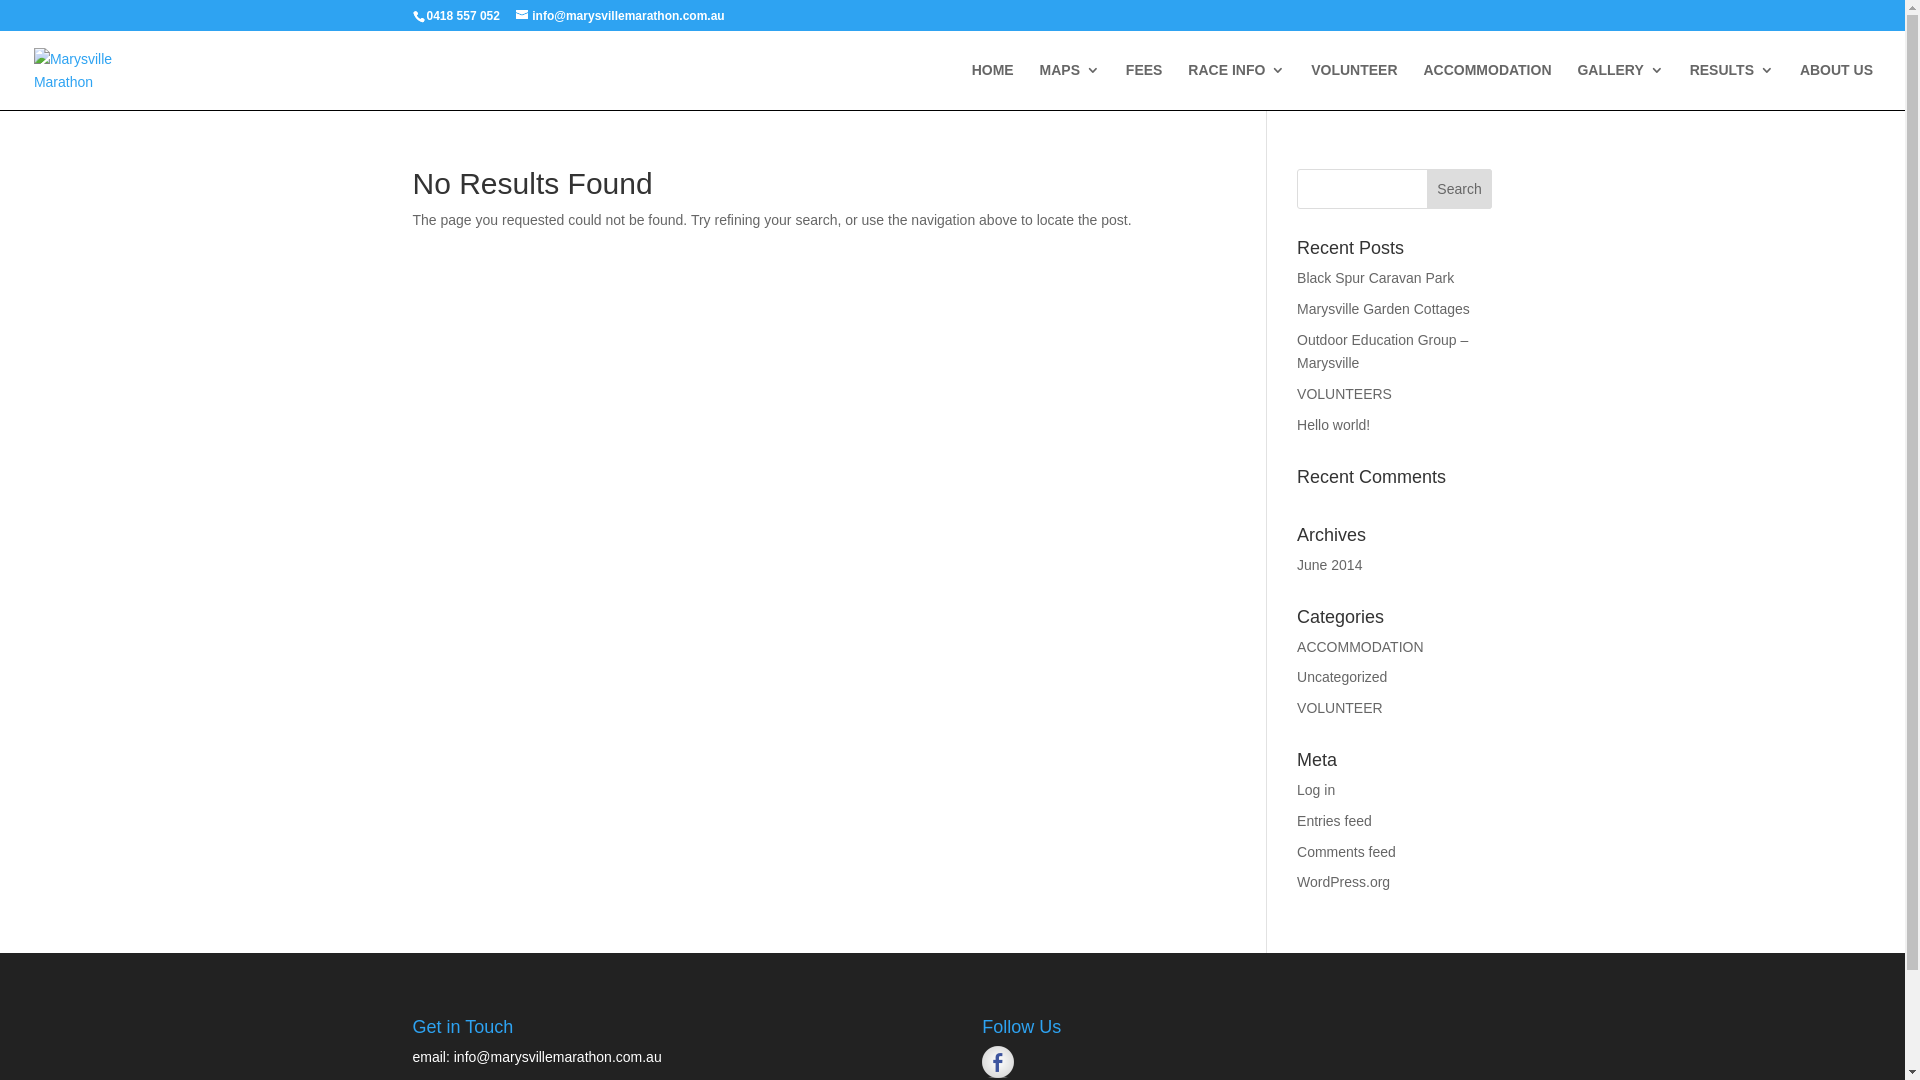  What do you see at coordinates (1334, 821) in the screenshot?
I see `Entries feed` at bounding box center [1334, 821].